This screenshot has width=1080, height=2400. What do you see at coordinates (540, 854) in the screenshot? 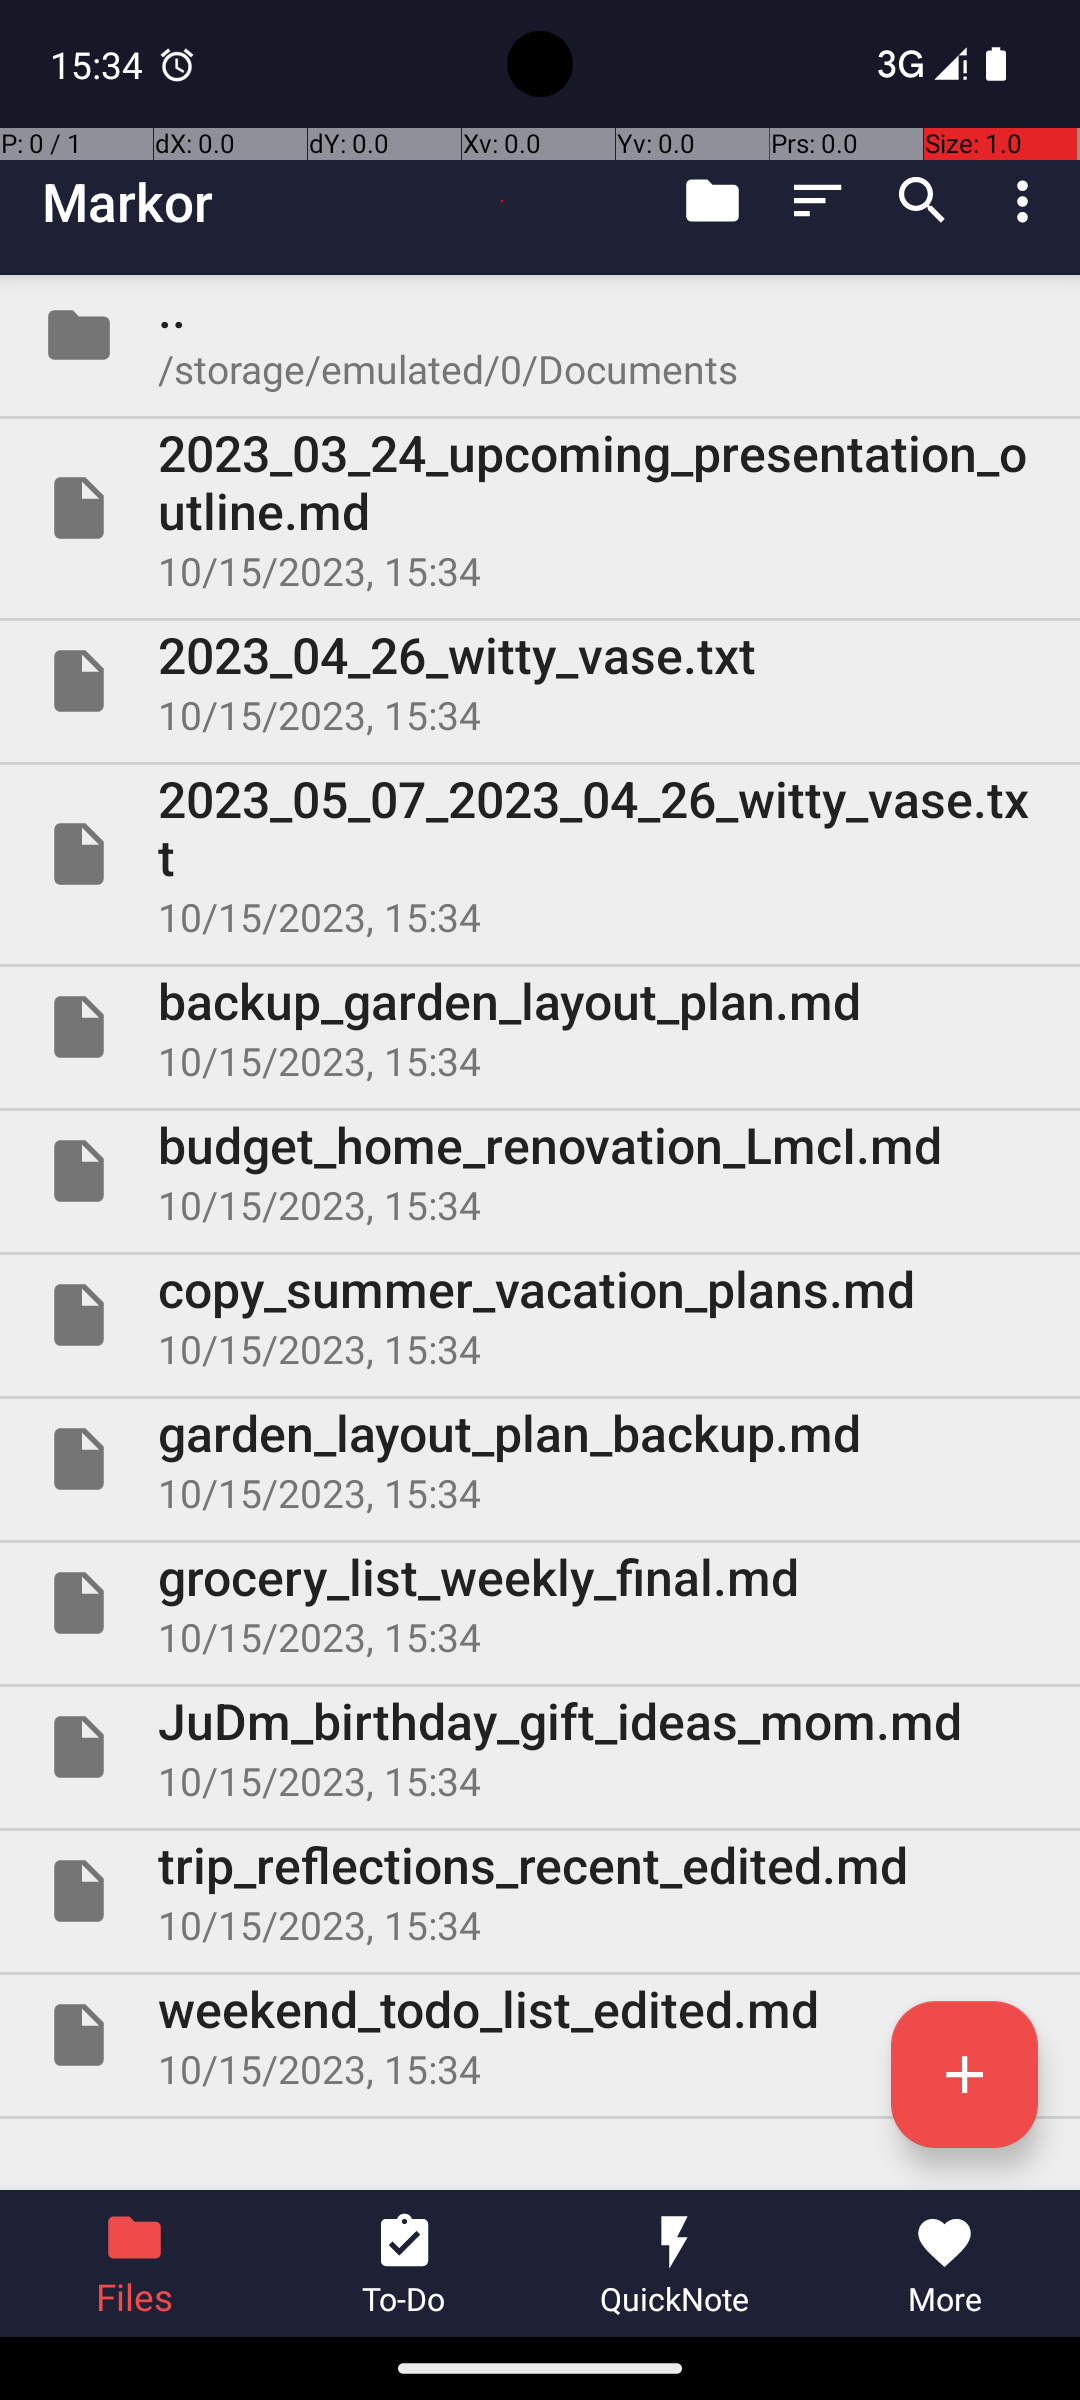
I see `File 2023_05_07_2023_04_26_witty_vase.txt ` at bounding box center [540, 854].